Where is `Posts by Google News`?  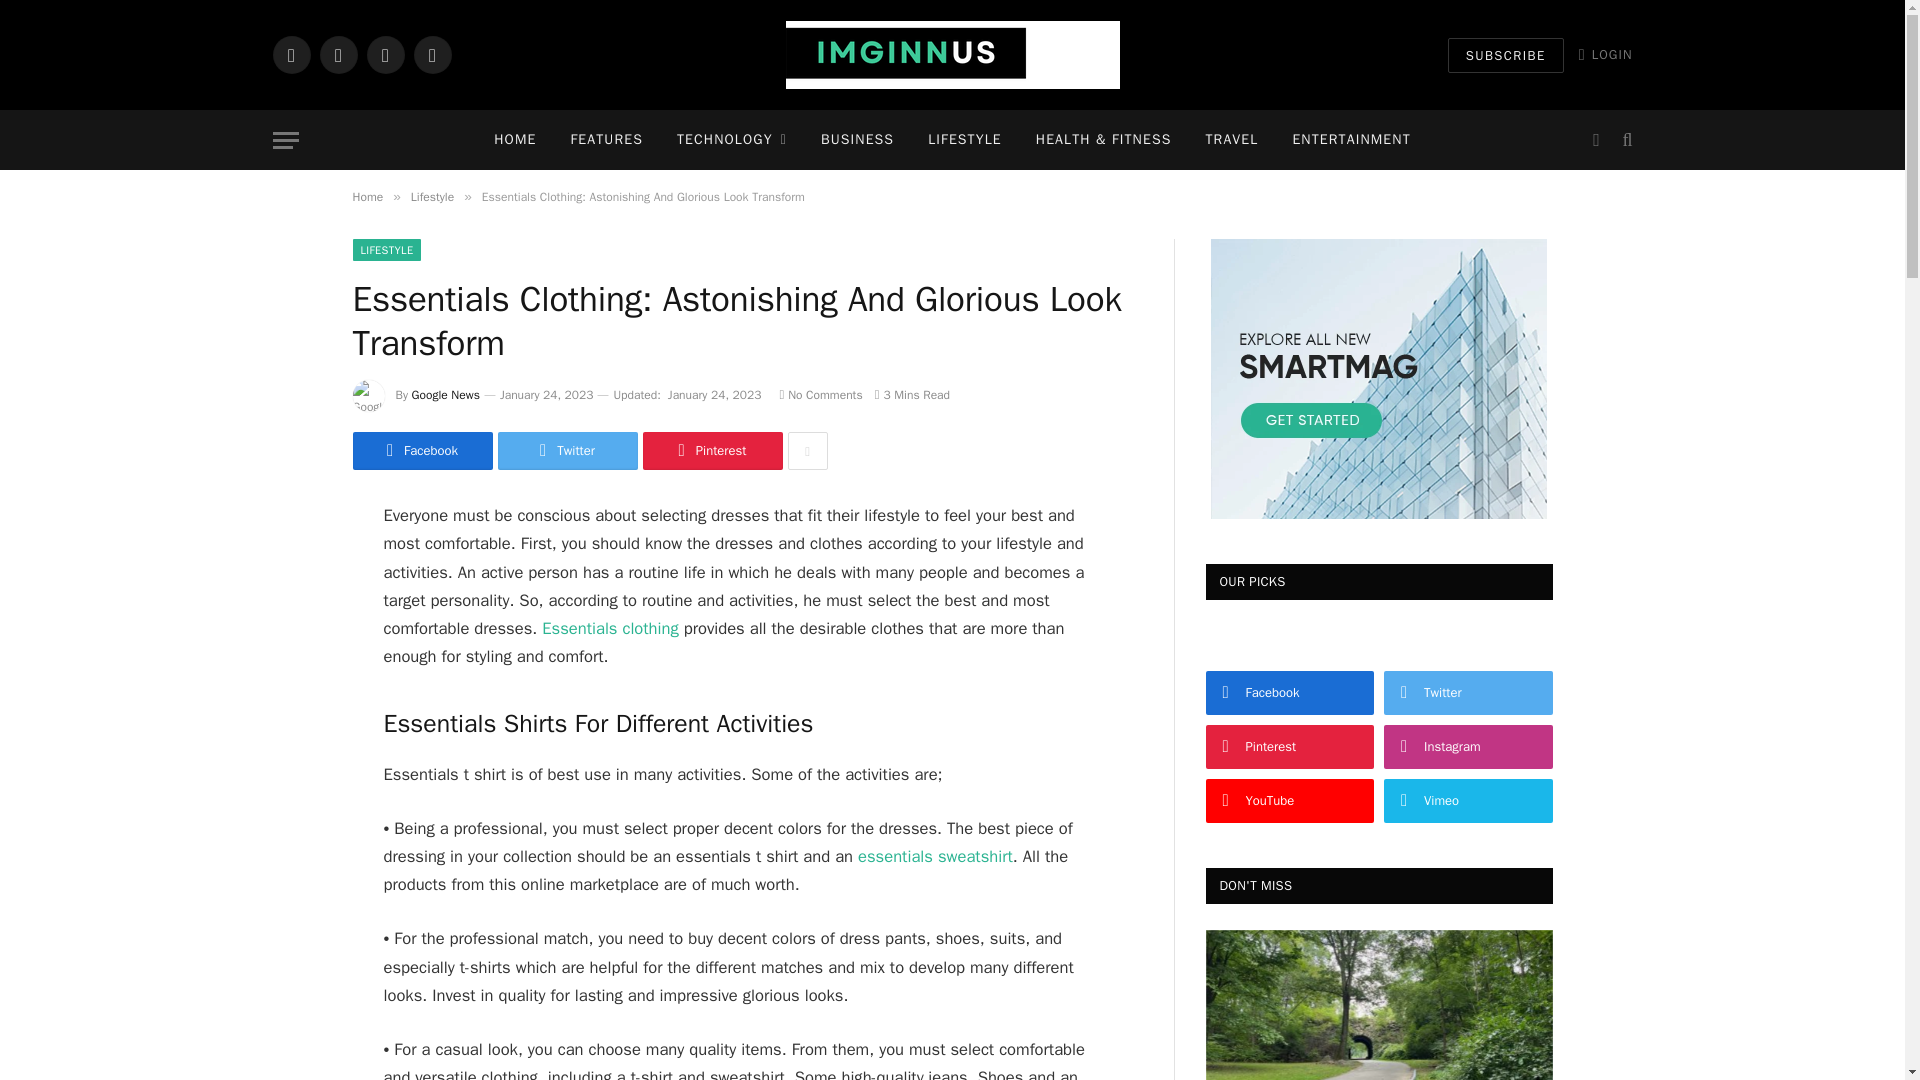 Posts by Google News is located at coordinates (446, 394).